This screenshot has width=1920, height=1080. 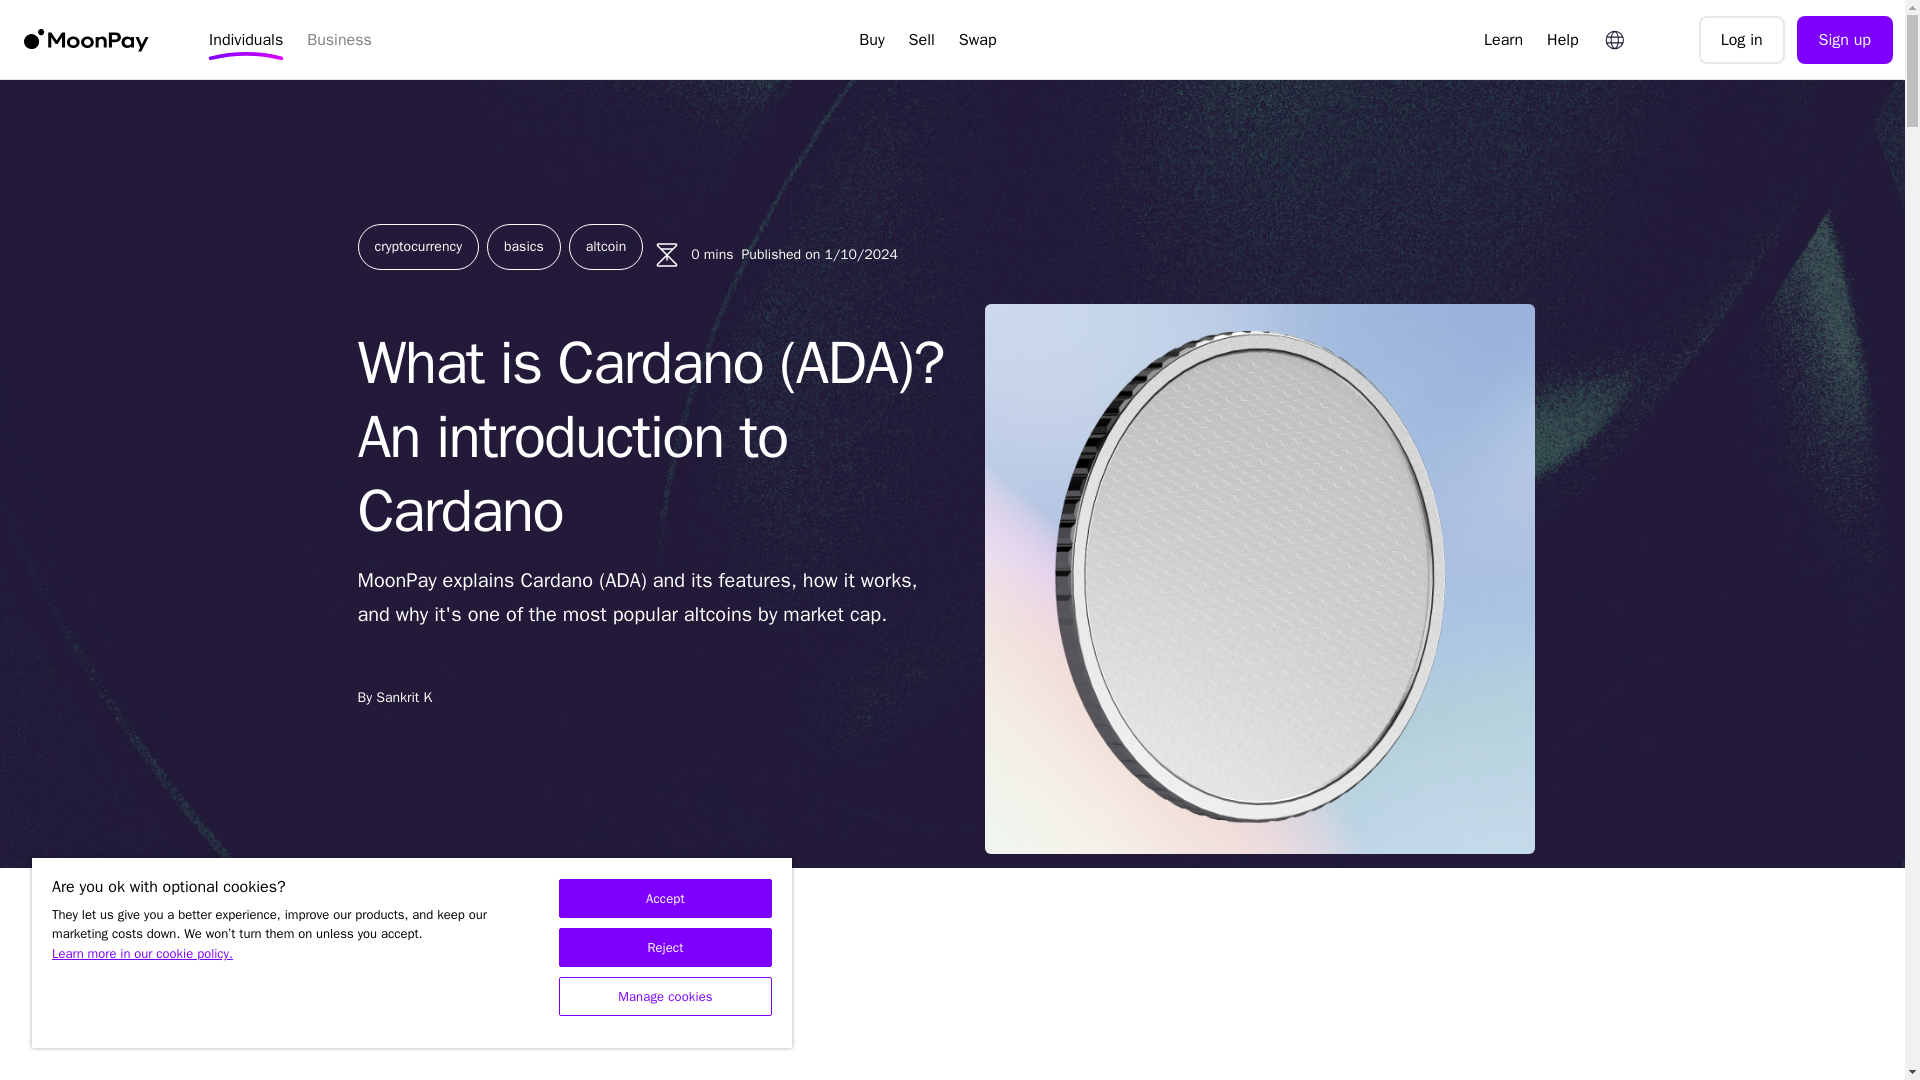 What do you see at coordinates (246, 40) in the screenshot?
I see `Individuals` at bounding box center [246, 40].